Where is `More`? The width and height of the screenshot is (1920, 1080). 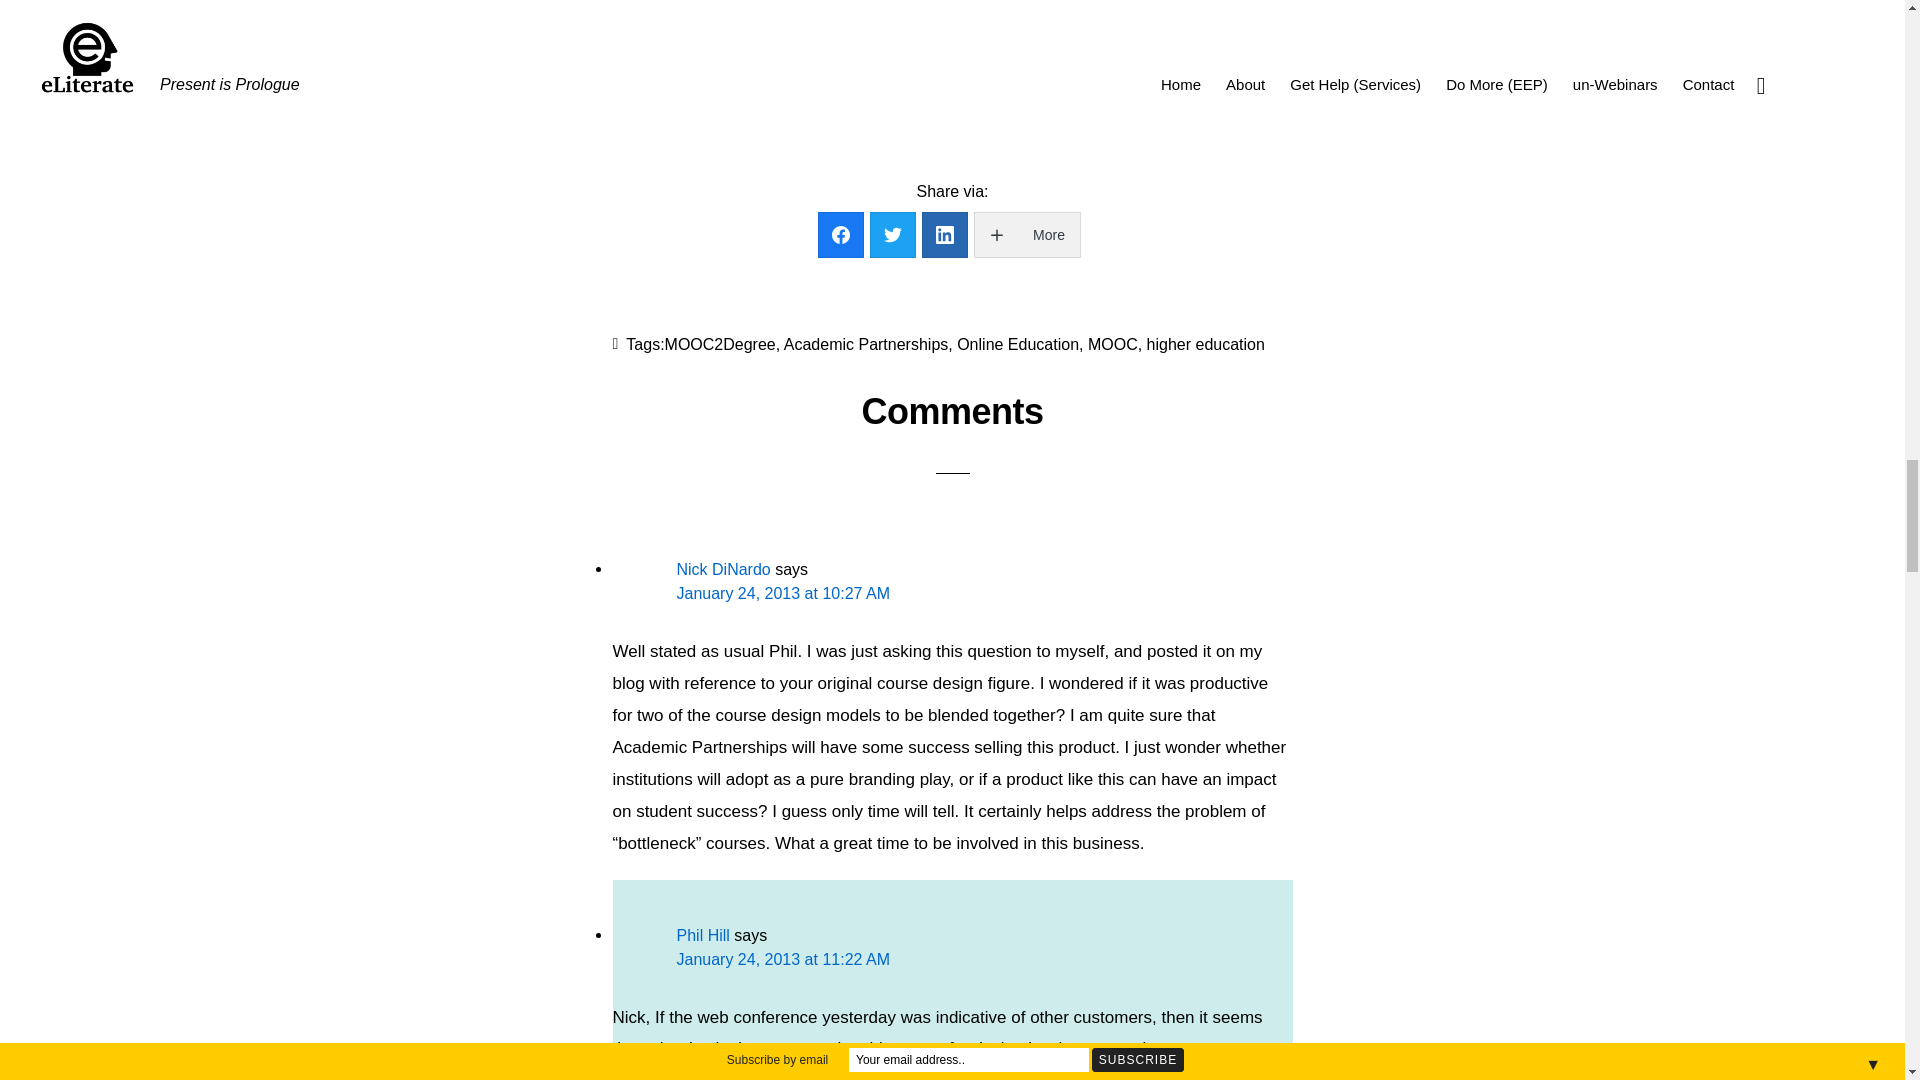 More is located at coordinates (1026, 234).